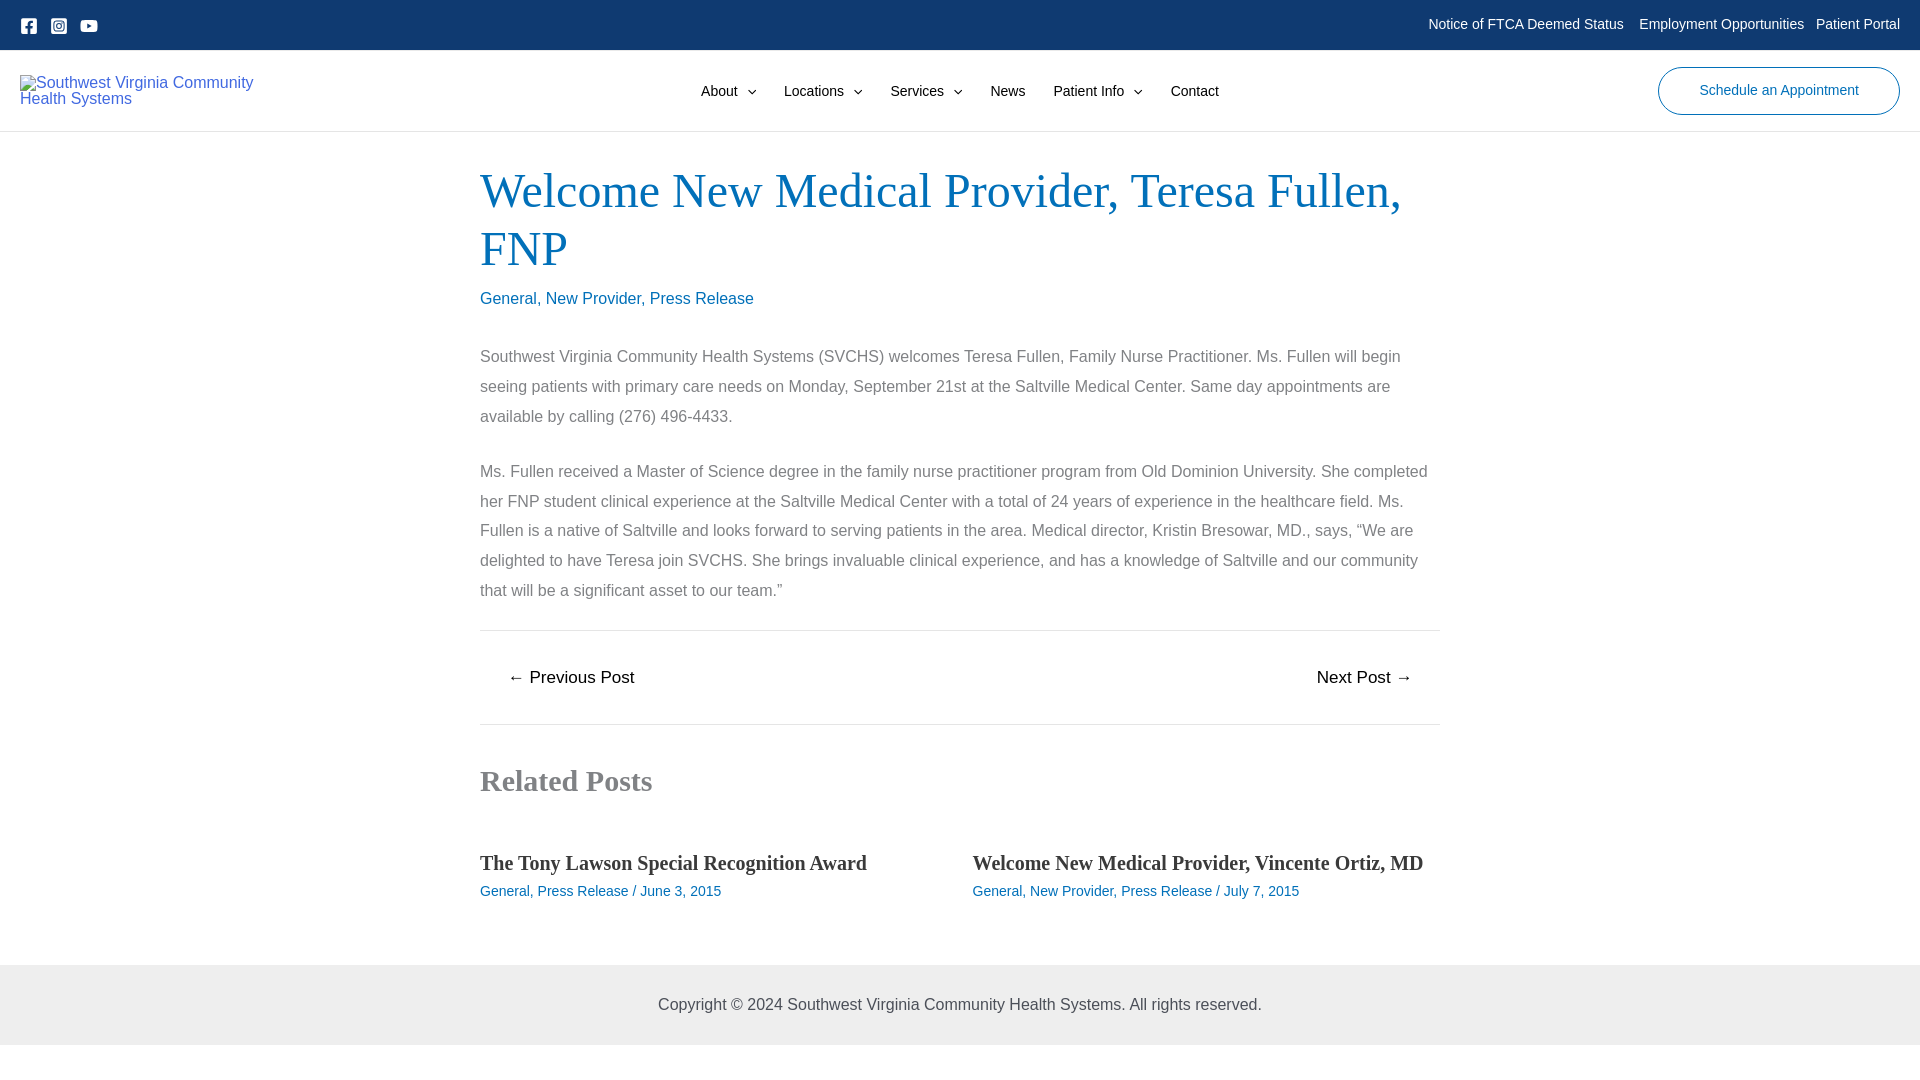 The image size is (1920, 1080). Describe the element at coordinates (1858, 24) in the screenshot. I see `Patient Portal` at that location.